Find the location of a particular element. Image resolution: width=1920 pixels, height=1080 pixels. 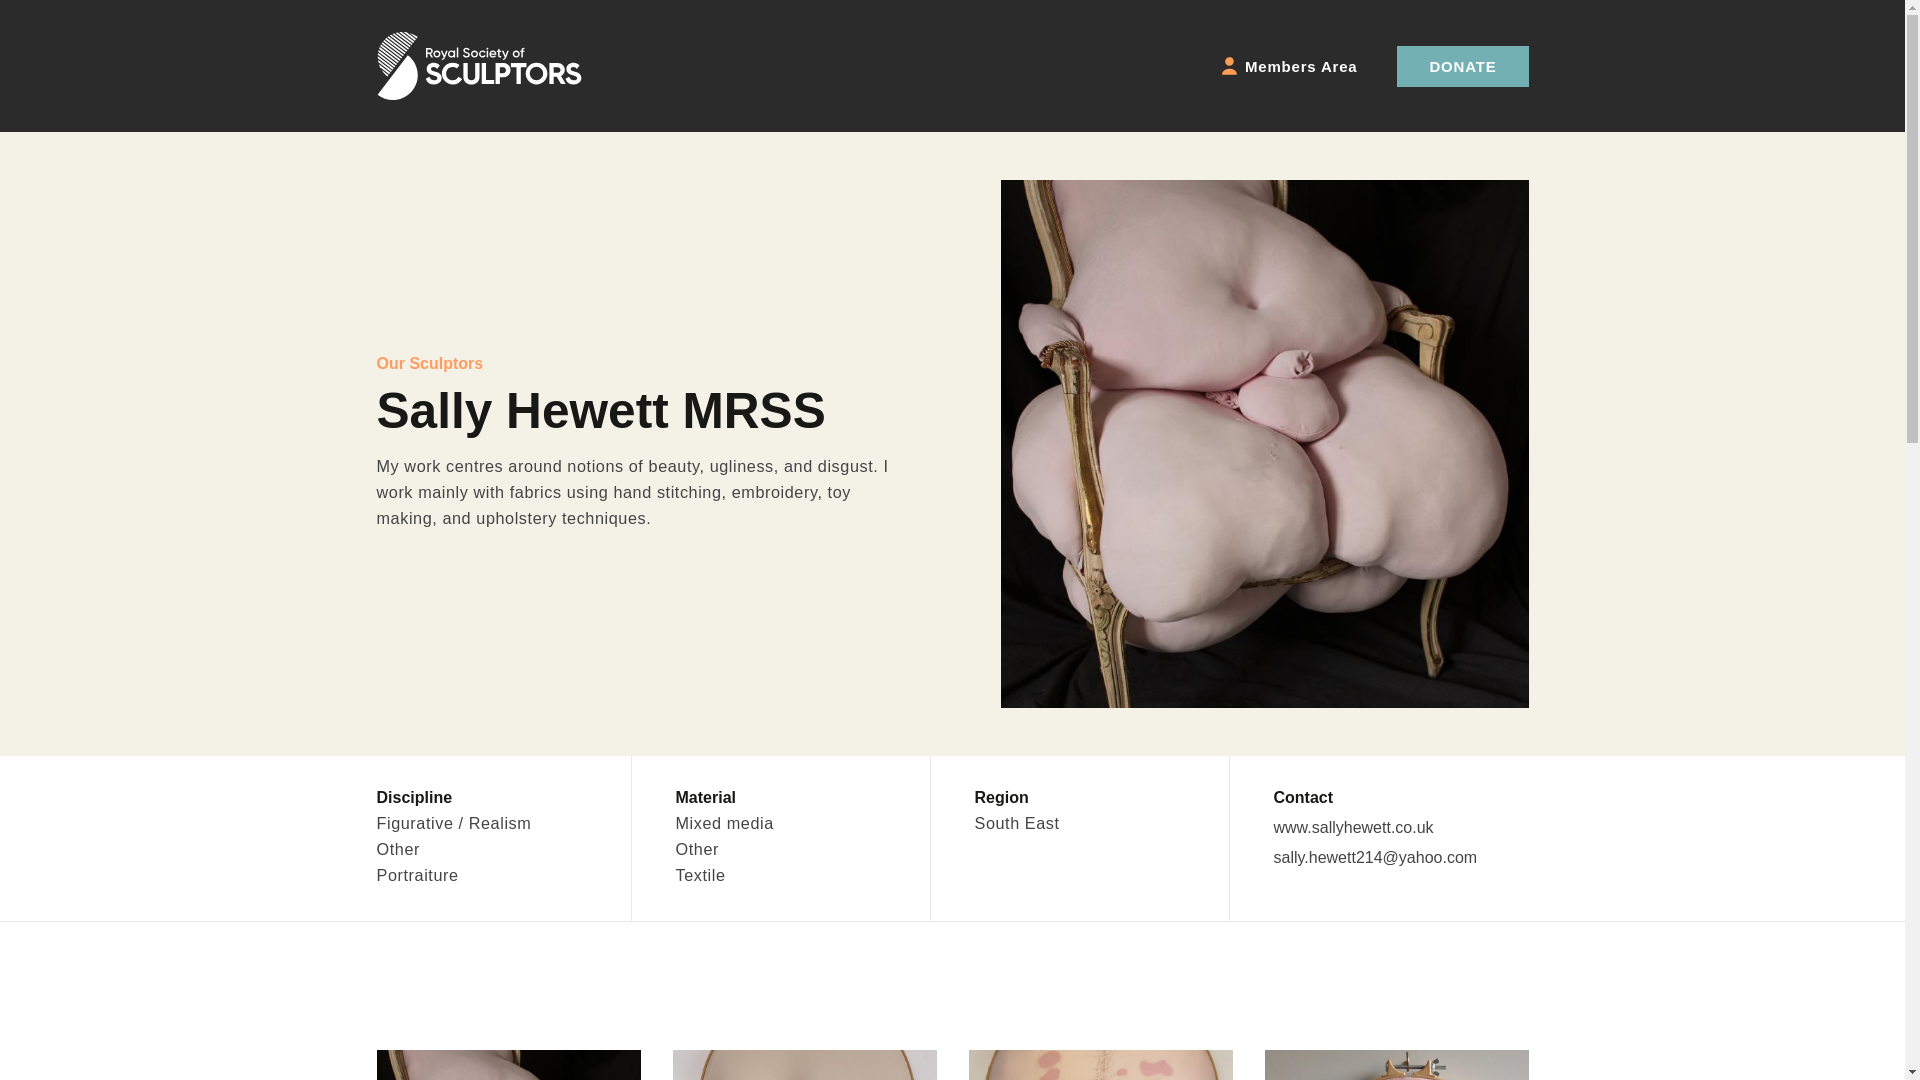

Members Area is located at coordinates (1289, 65).